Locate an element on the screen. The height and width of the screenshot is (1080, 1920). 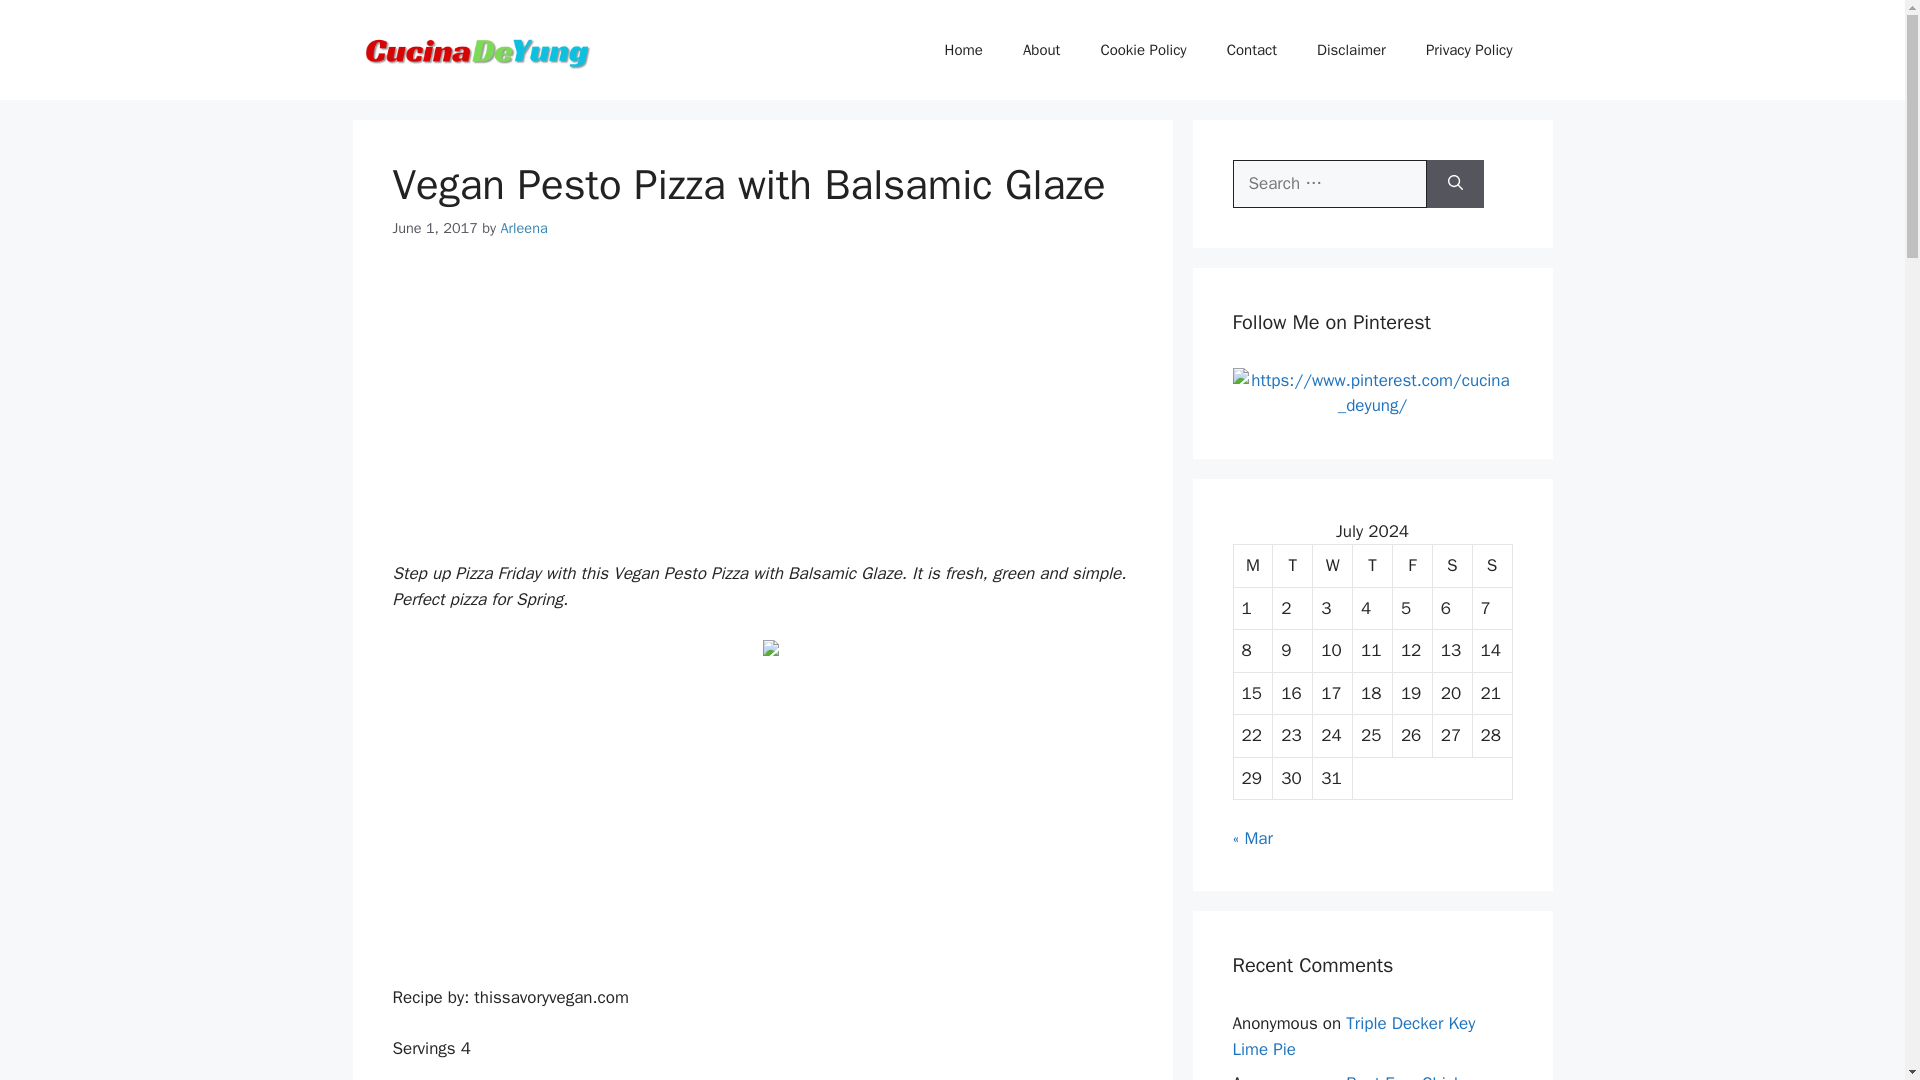
Triple Decker Key Lime Pie is located at coordinates (1353, 1036).